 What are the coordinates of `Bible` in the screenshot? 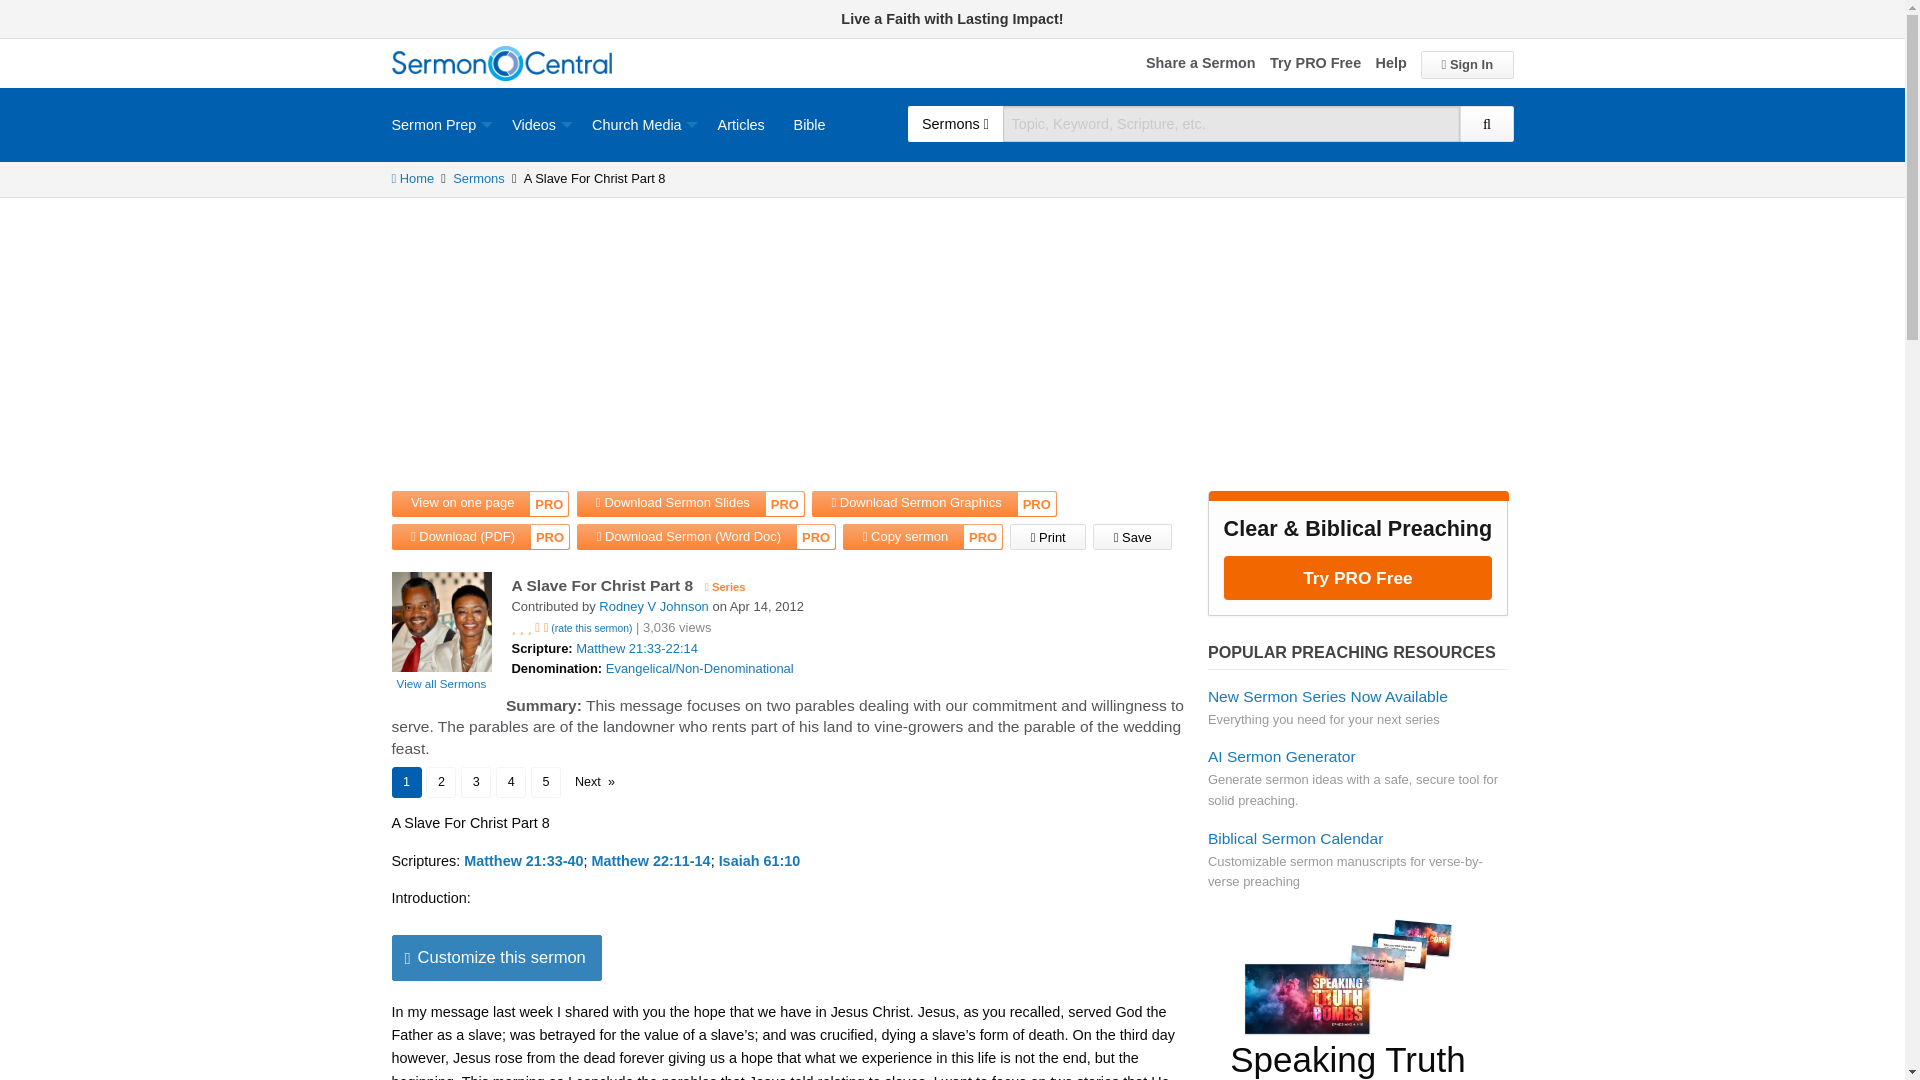 It's located at (810, 124).